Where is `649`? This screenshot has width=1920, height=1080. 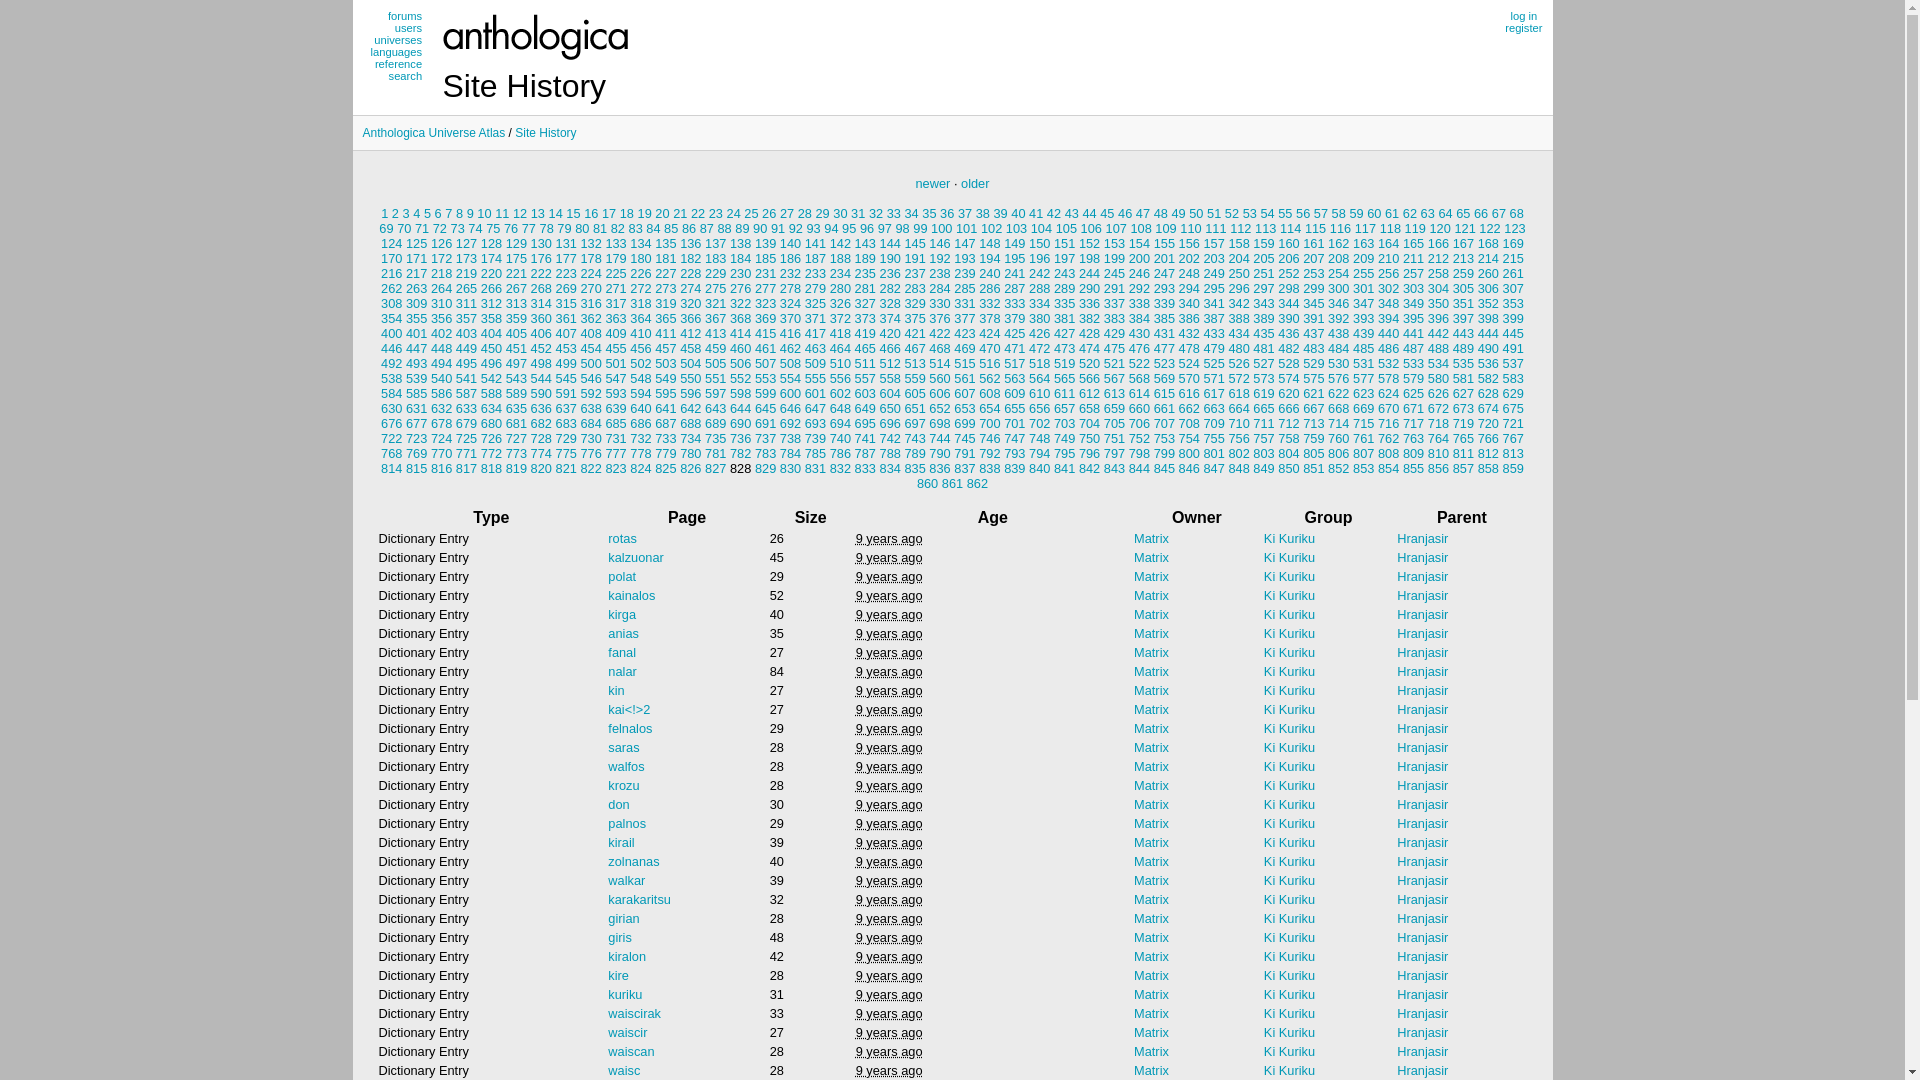
649 is located at coordinates (866, 408).